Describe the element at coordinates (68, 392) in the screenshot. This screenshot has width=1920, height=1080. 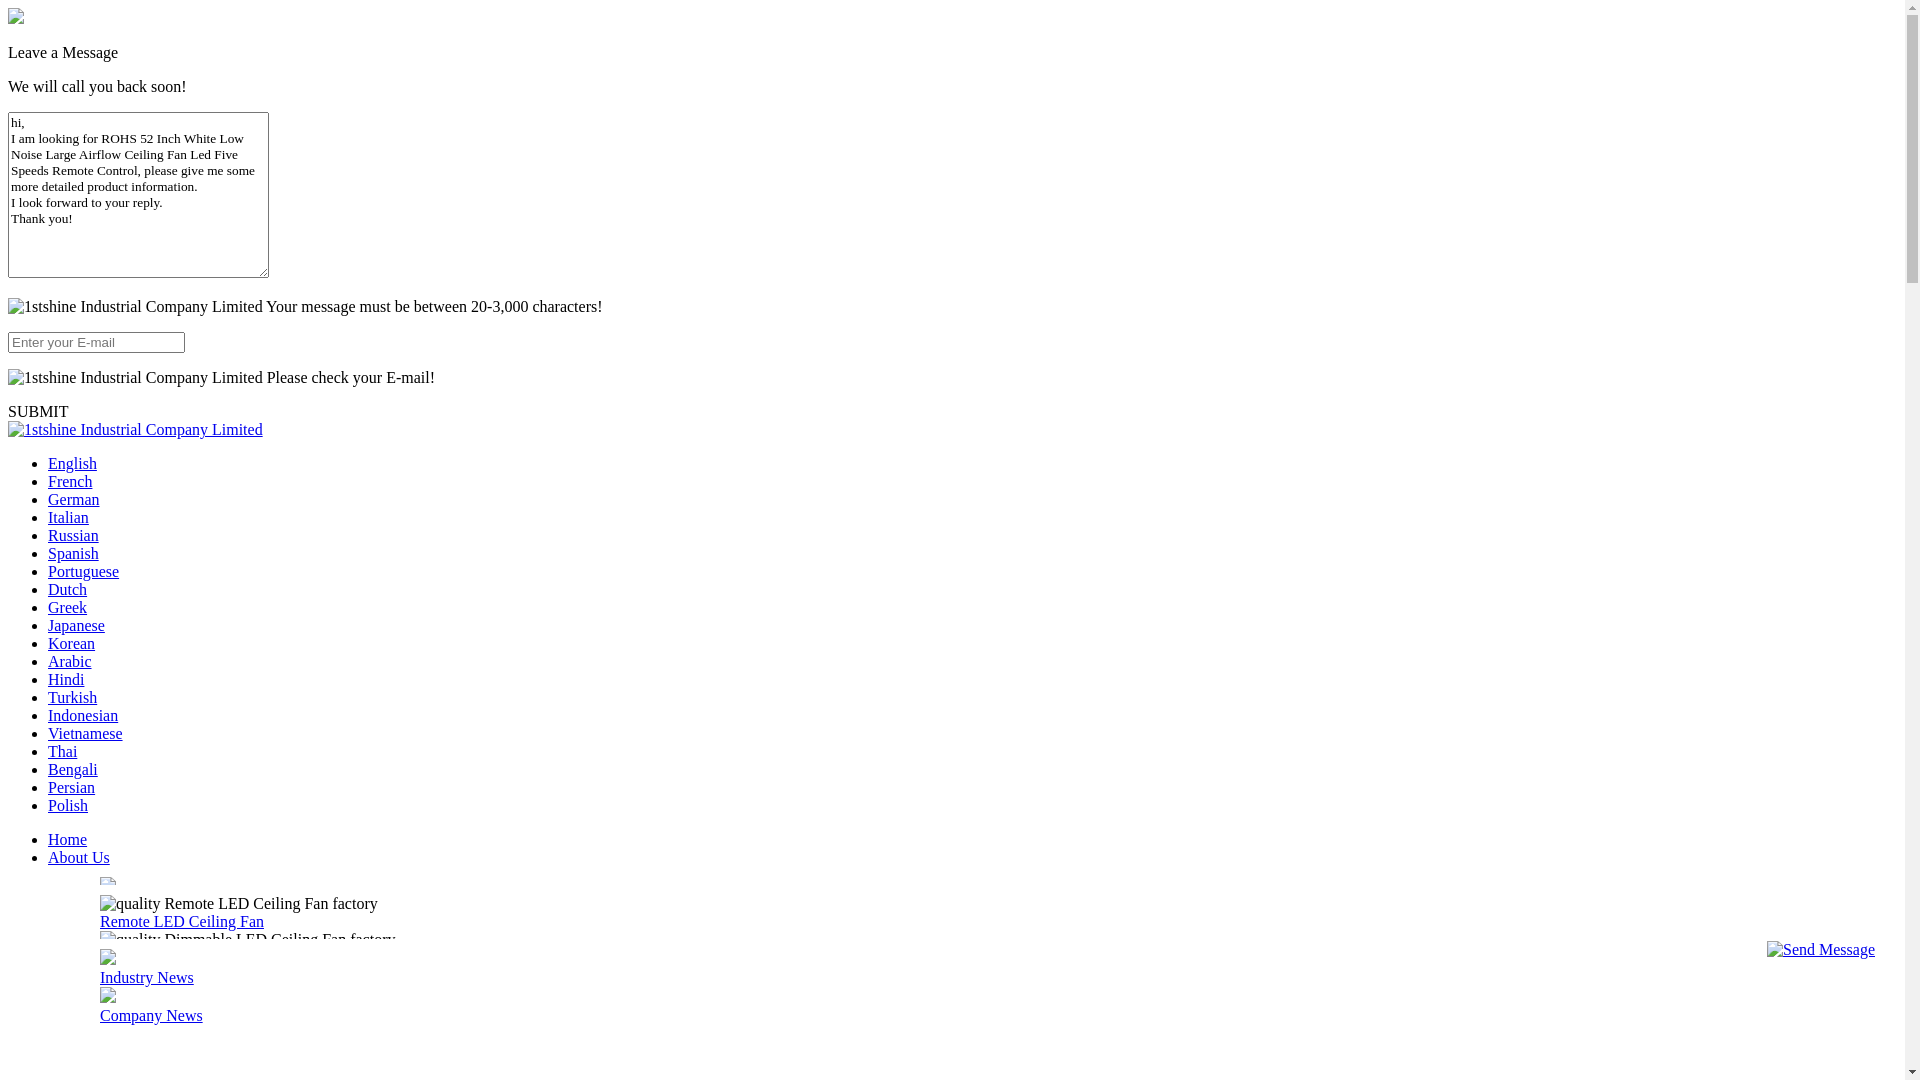
I see `Polish` at that location.